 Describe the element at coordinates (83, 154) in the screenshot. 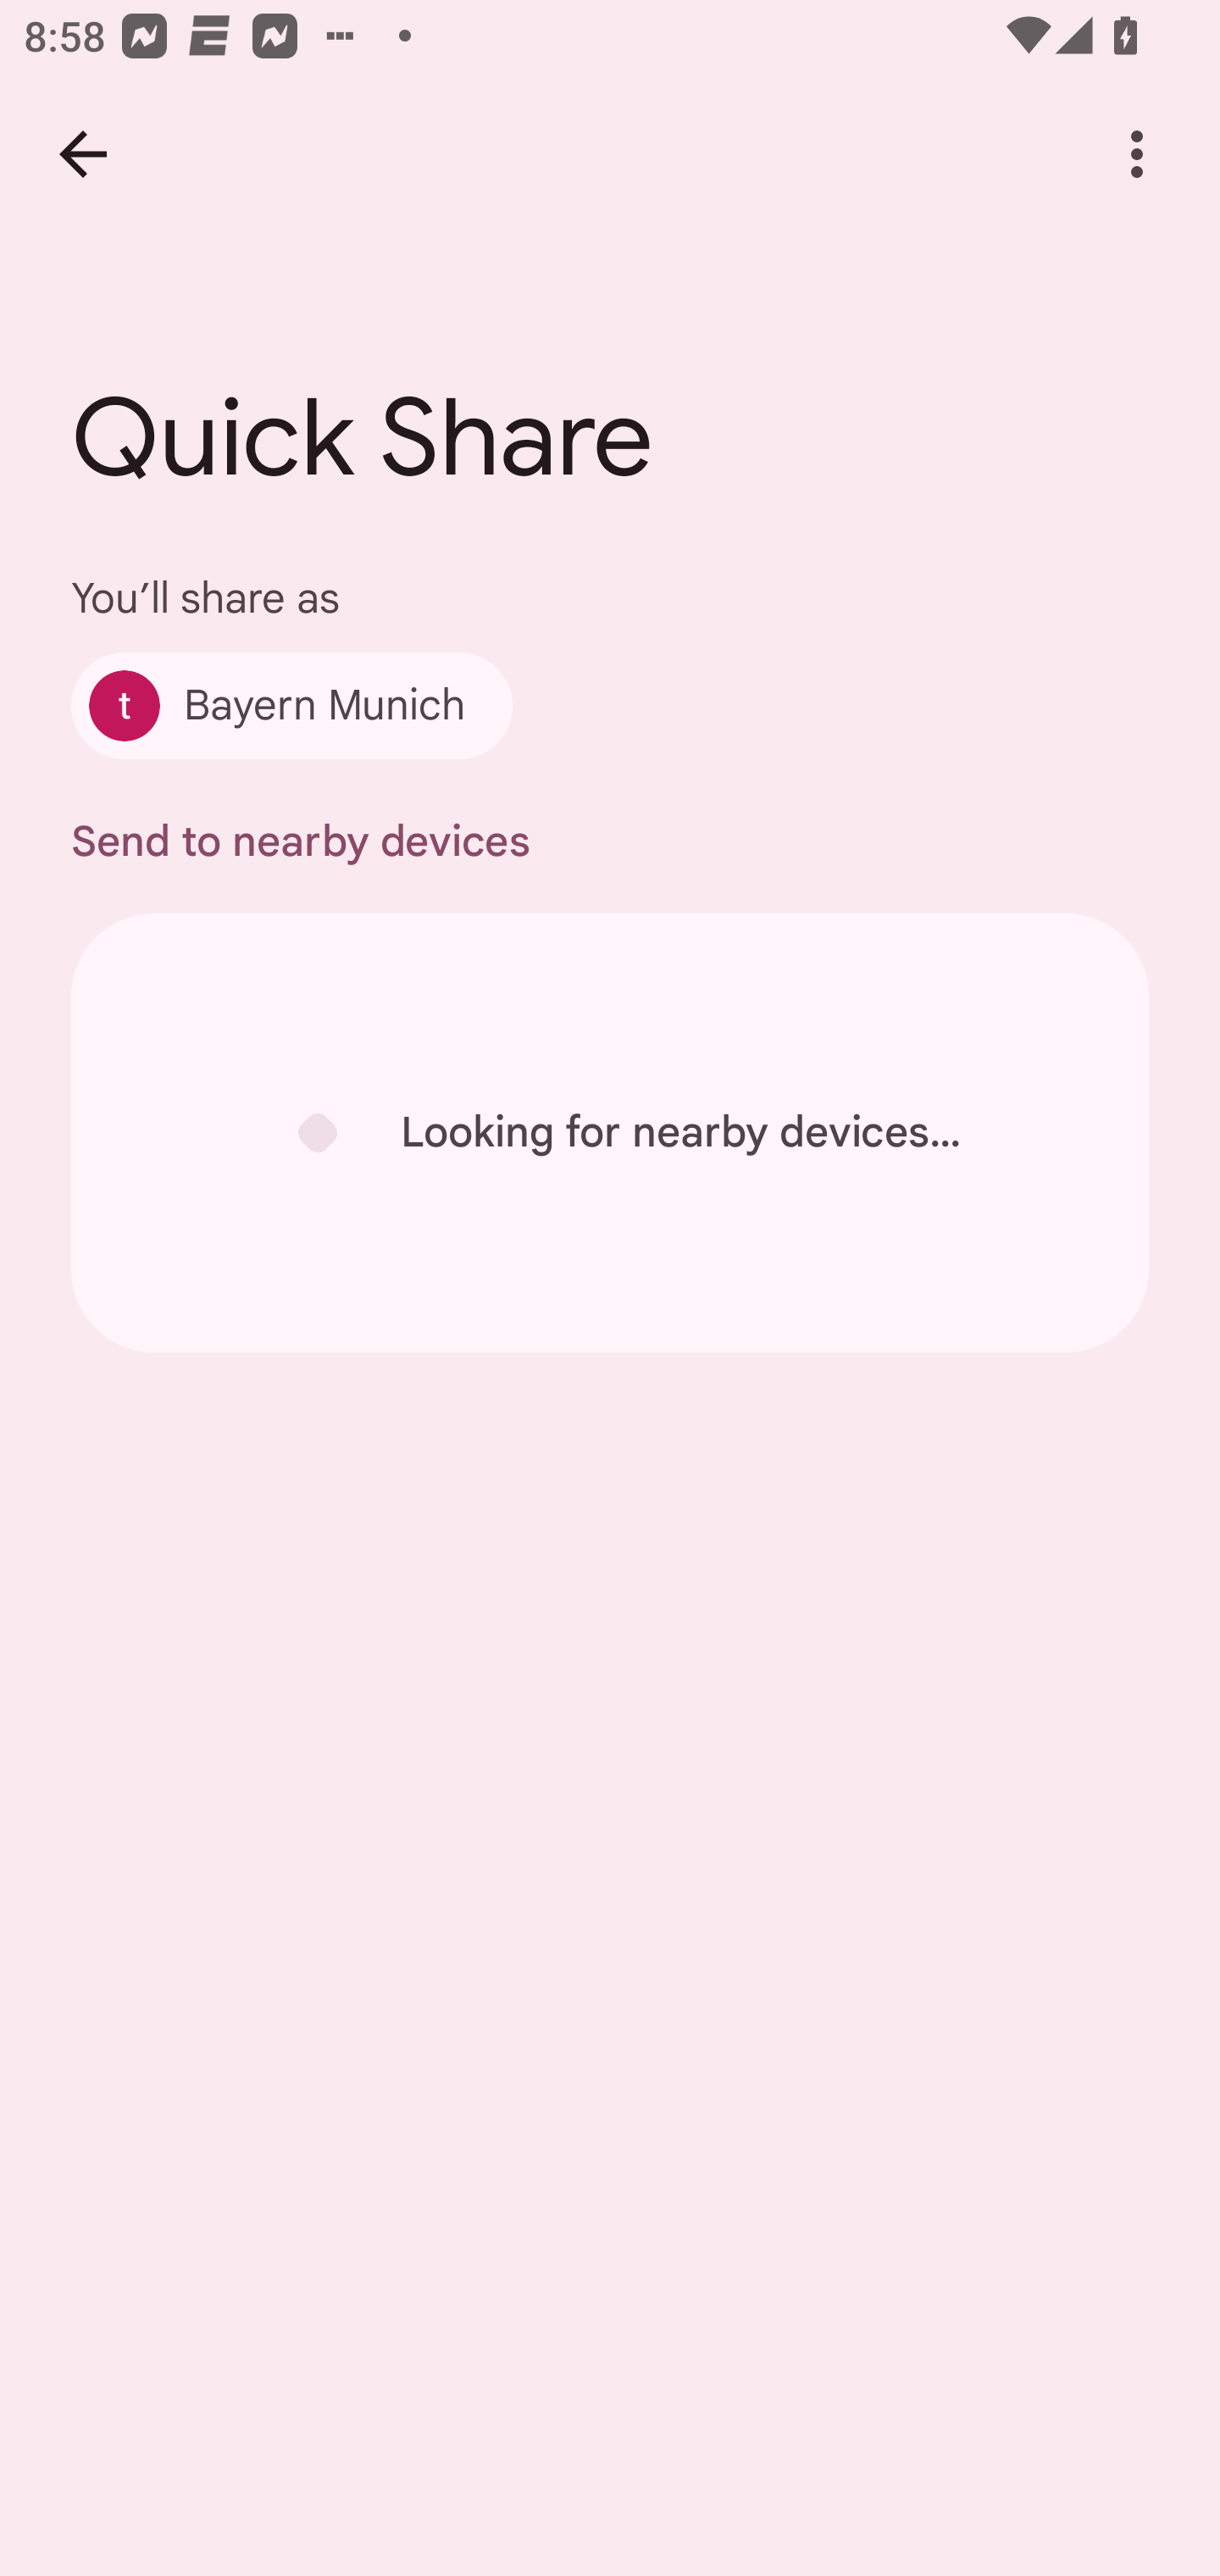

I see `Back` at that location.